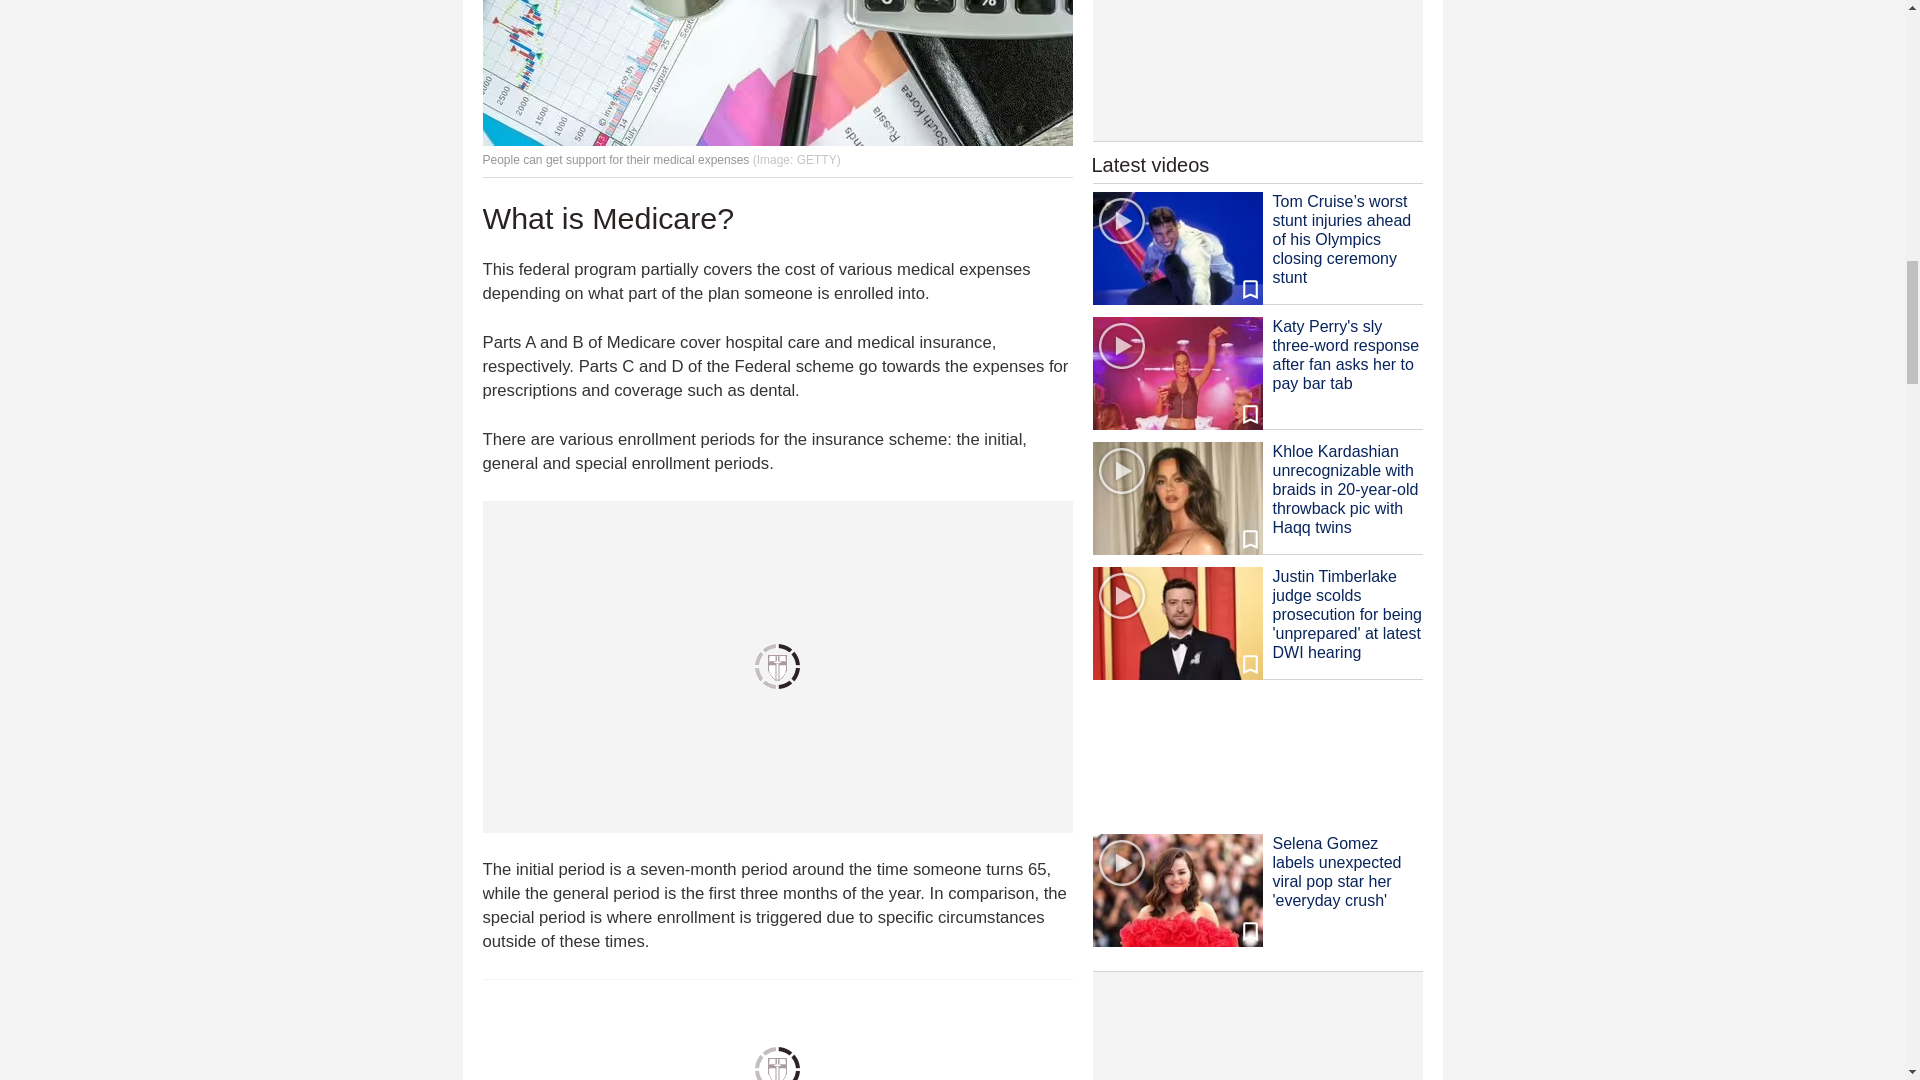 This screenshot has height=1080, width=1920. I want to click on Selena Gomez chappell roan everyday crush, so click(1176, 890).